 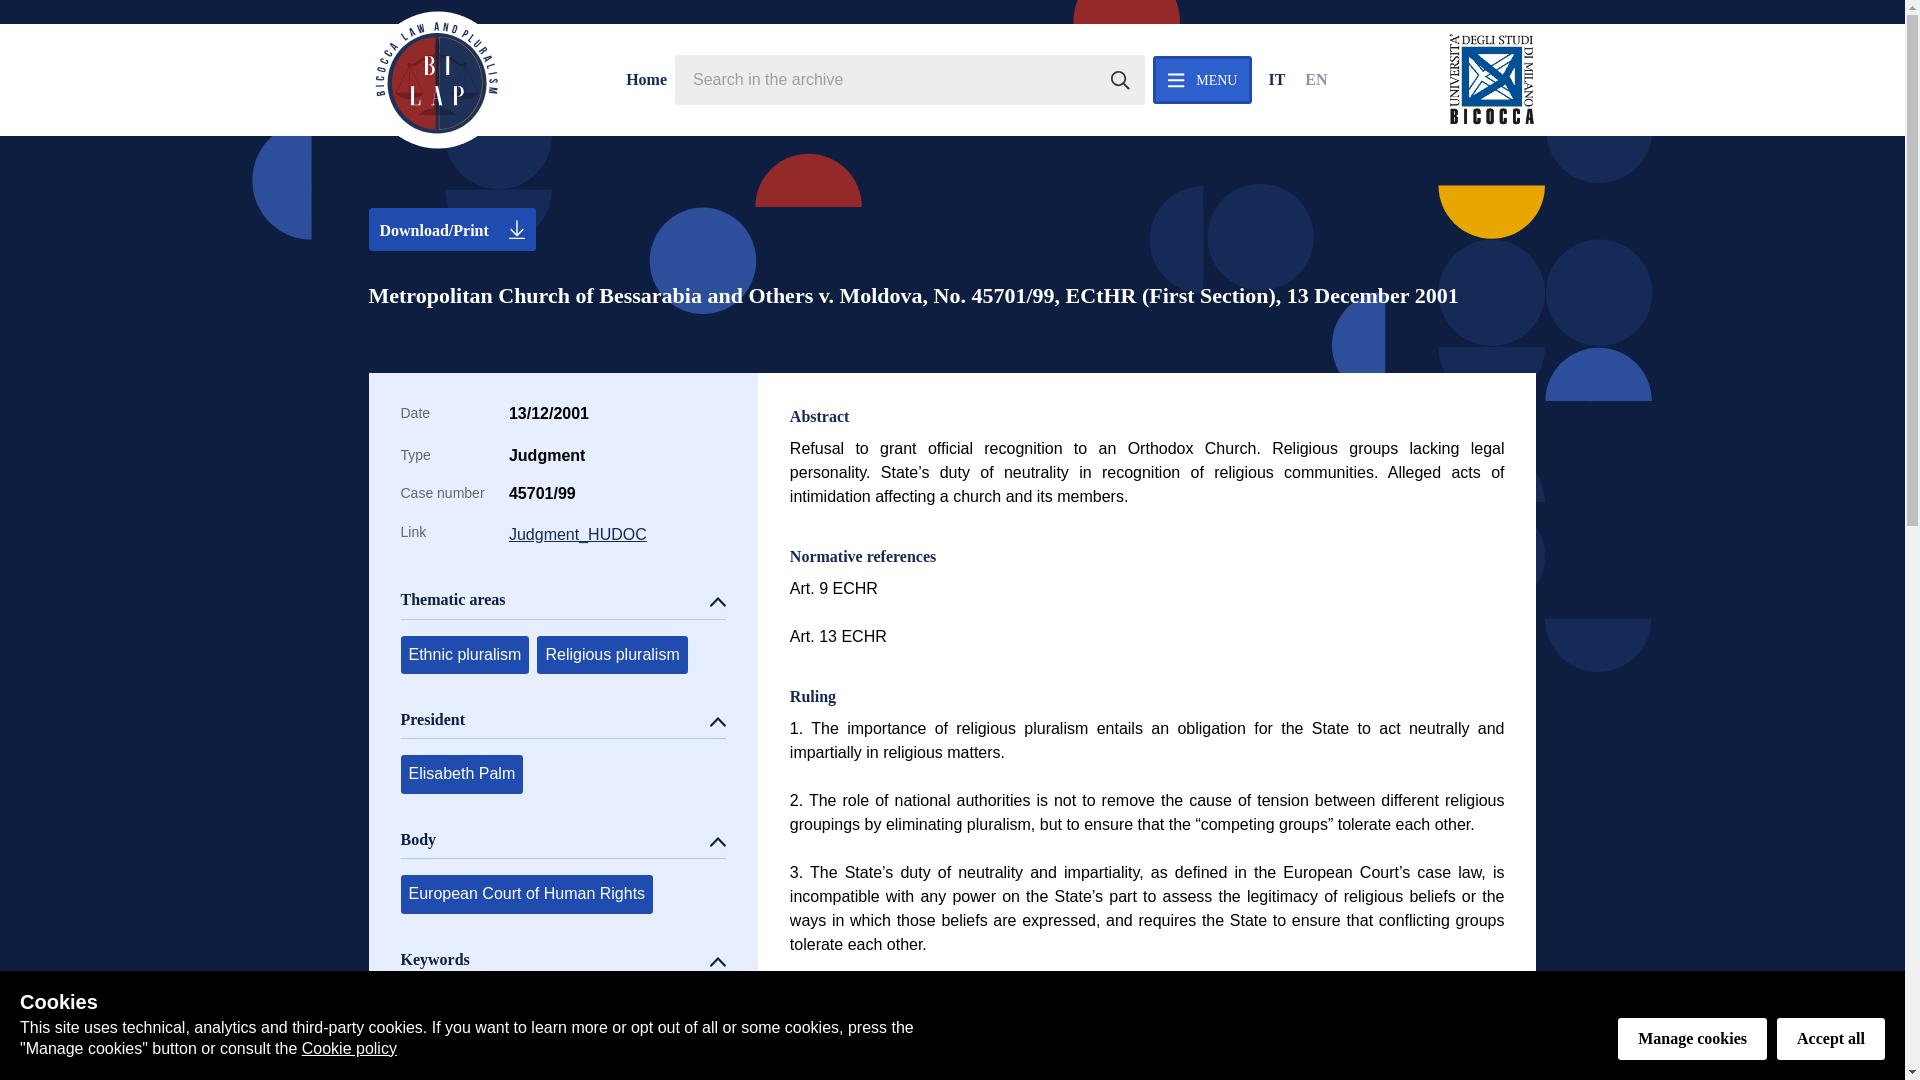 What do you see at coordinates (460, 773) in the screenshot?
I see `Elisabeth Palm` at bounding box center [460, 773].